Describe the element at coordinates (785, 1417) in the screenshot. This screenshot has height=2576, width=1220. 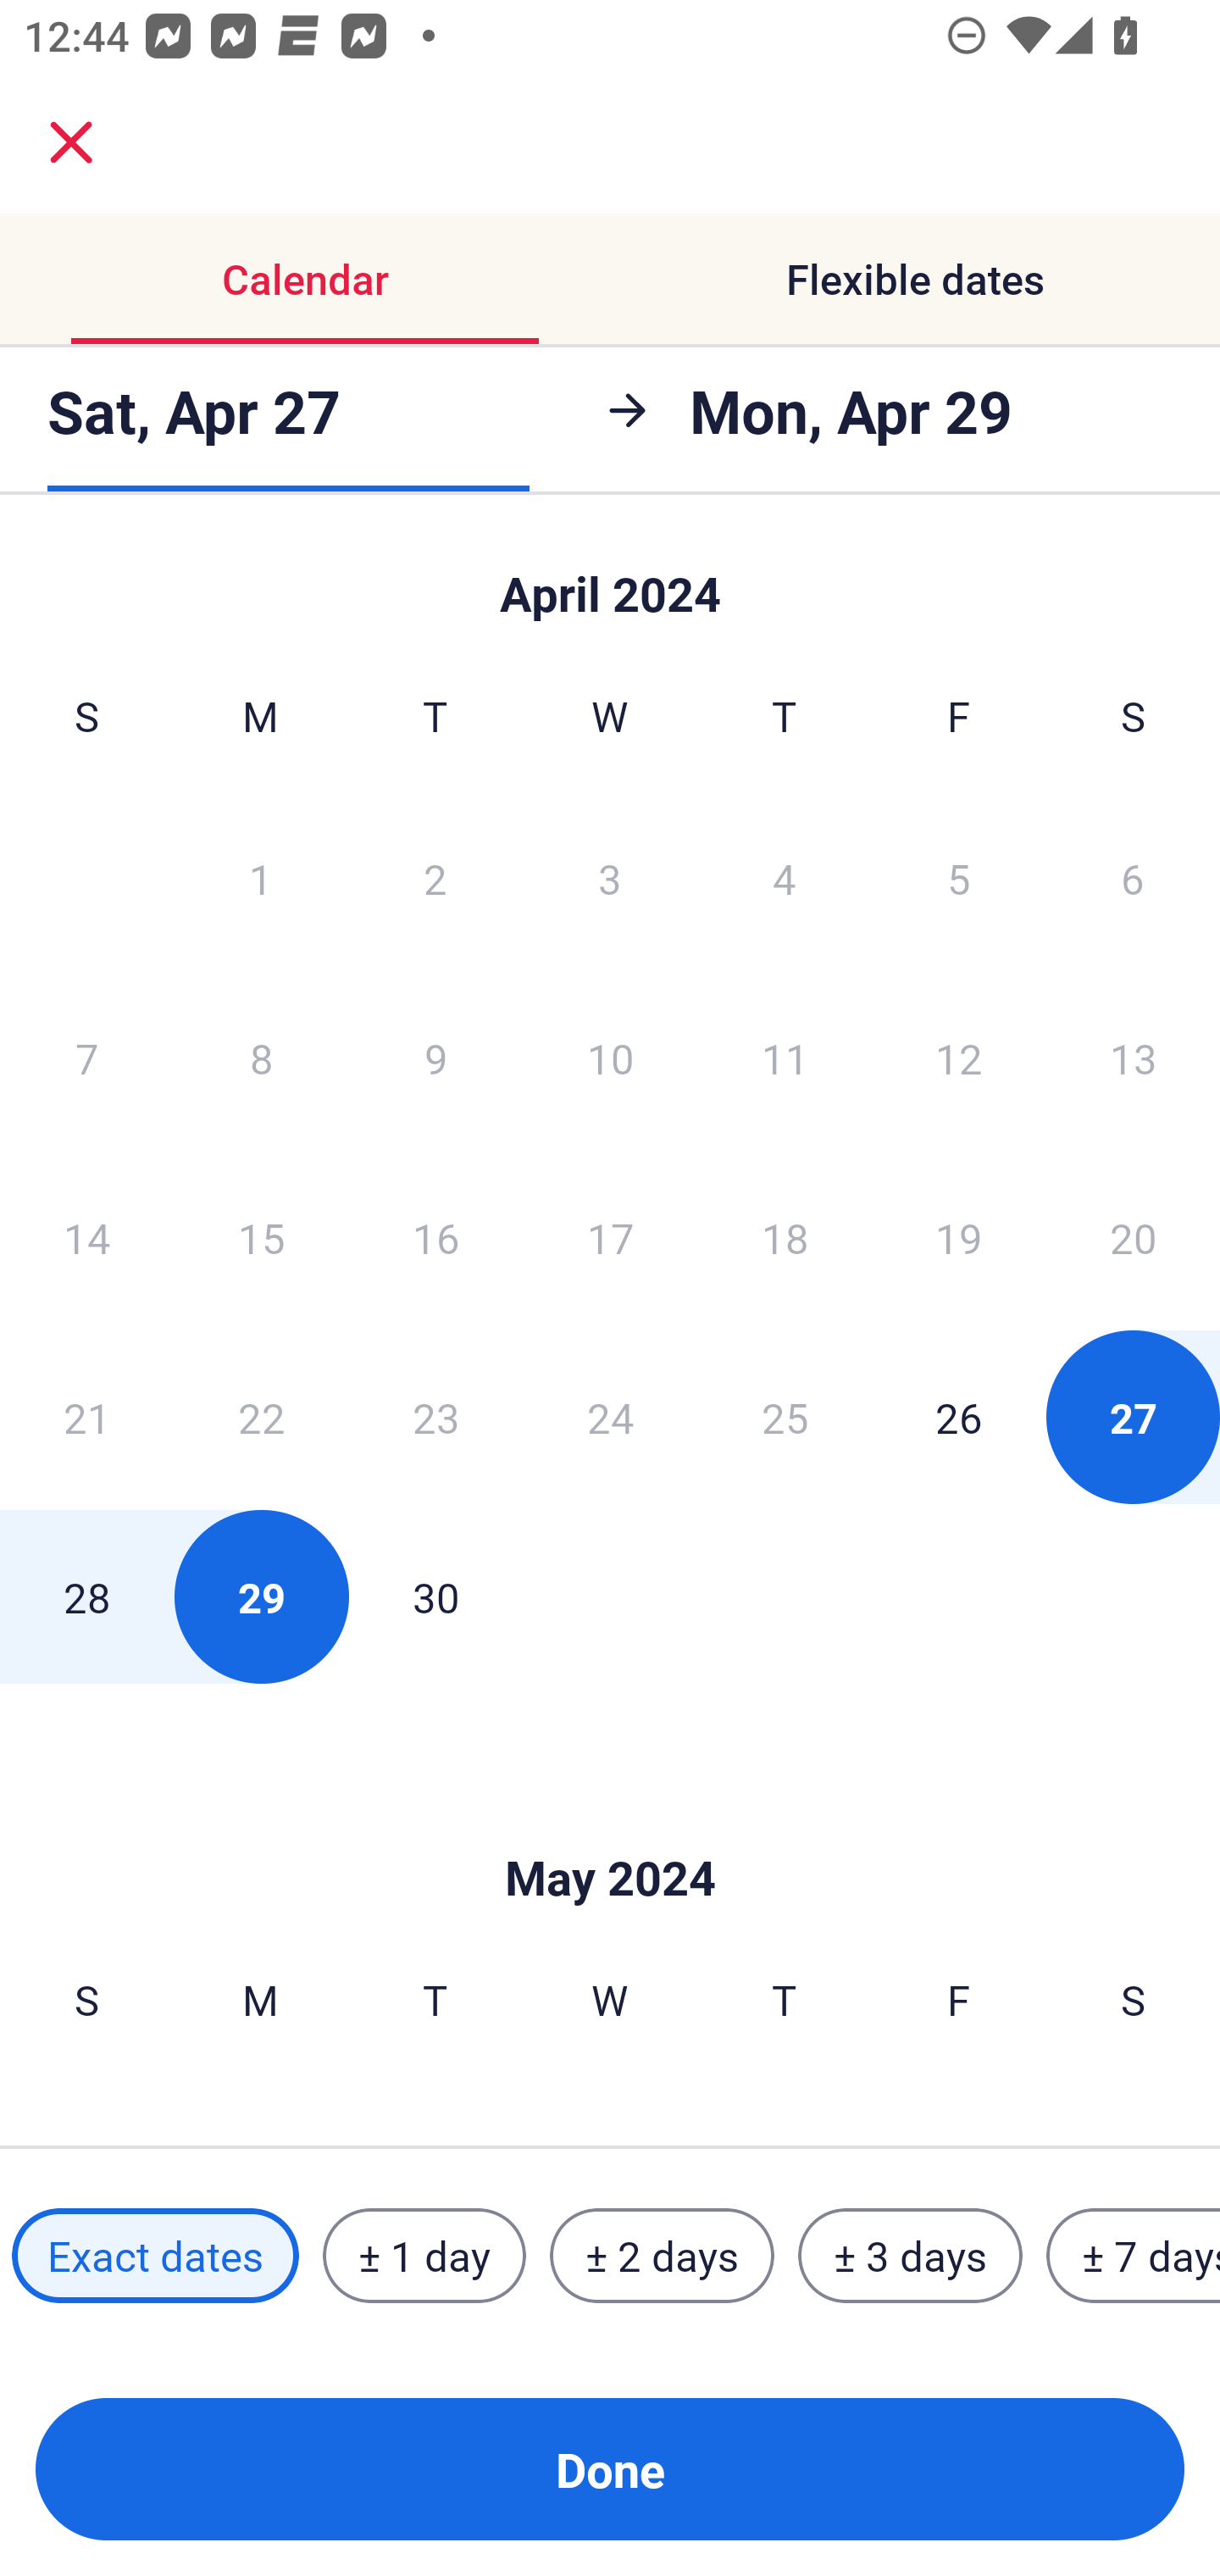
I see `25 Thursday, April 25, 2024` at that location.